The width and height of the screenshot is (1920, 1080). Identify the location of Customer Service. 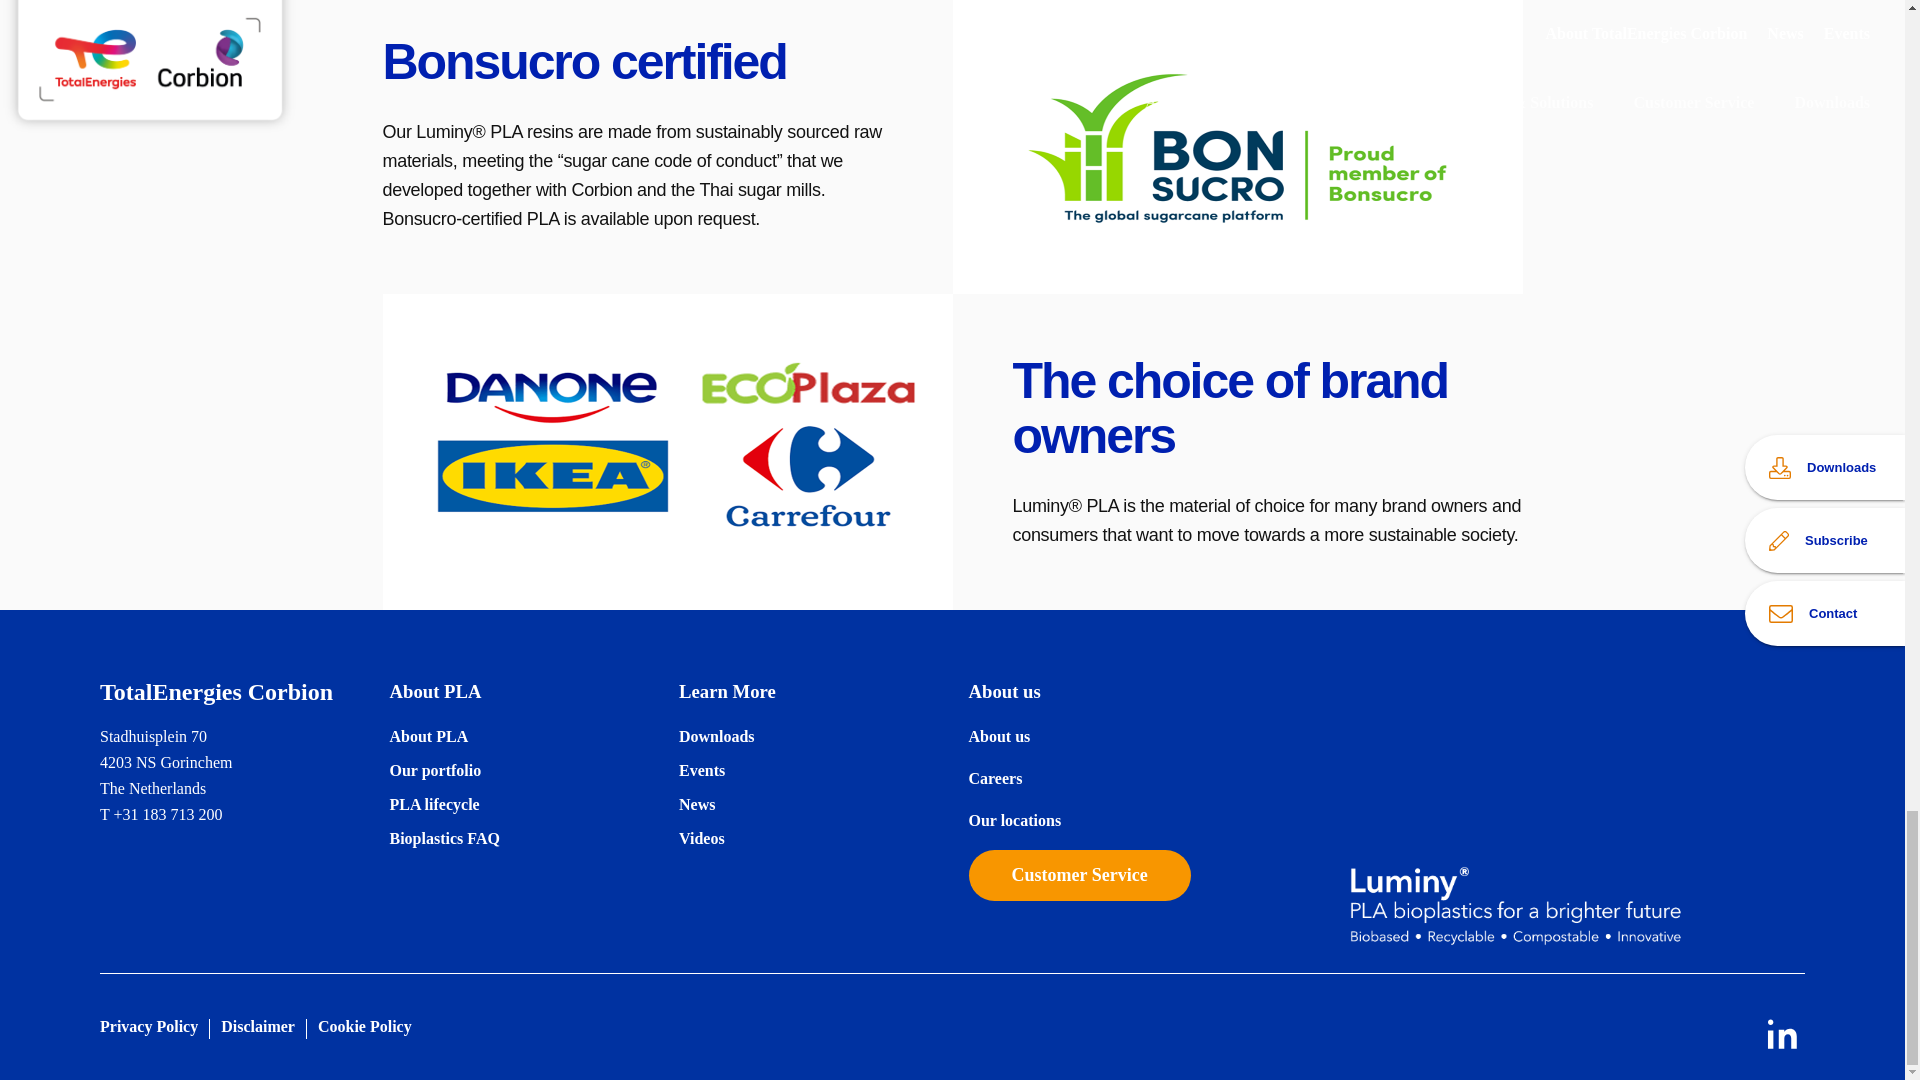
(1078, 874).